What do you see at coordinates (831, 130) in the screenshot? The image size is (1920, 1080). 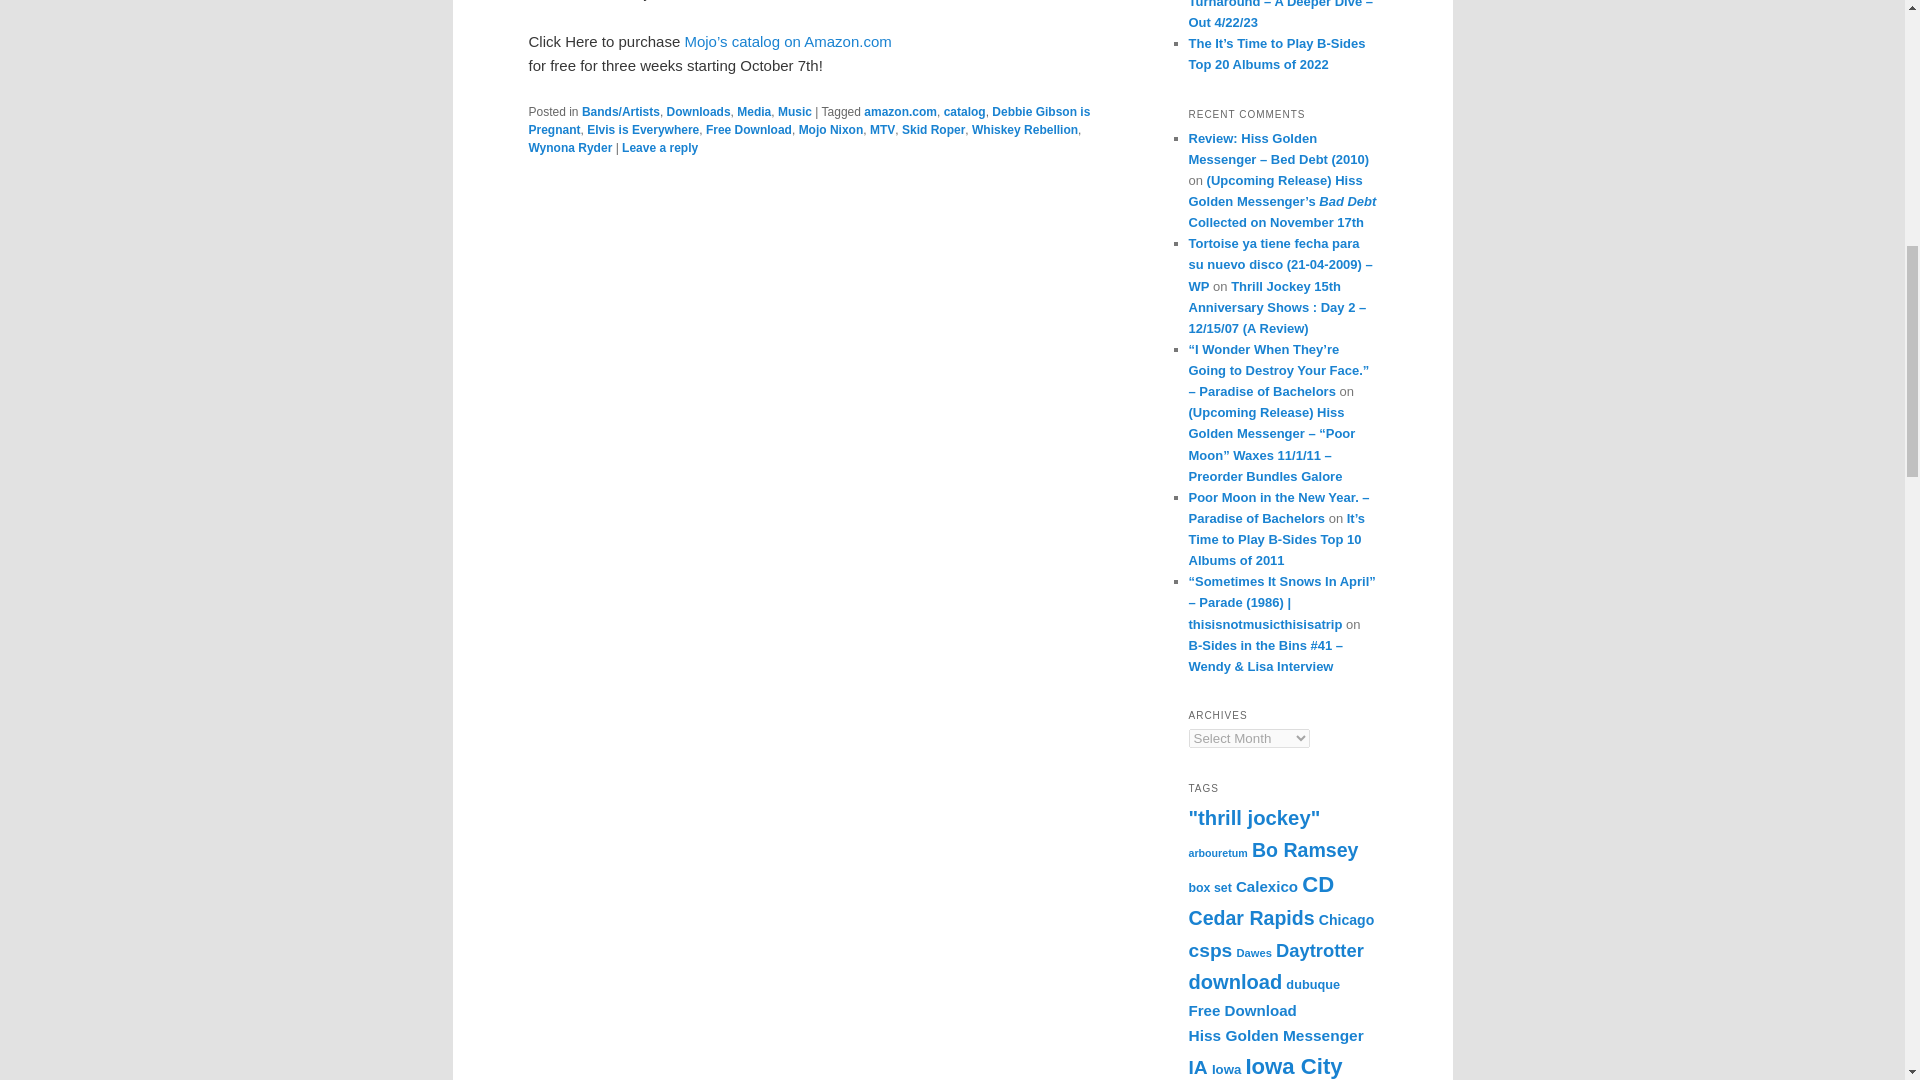 I see `Mojo Nixon` at bounding box center [831, 130].